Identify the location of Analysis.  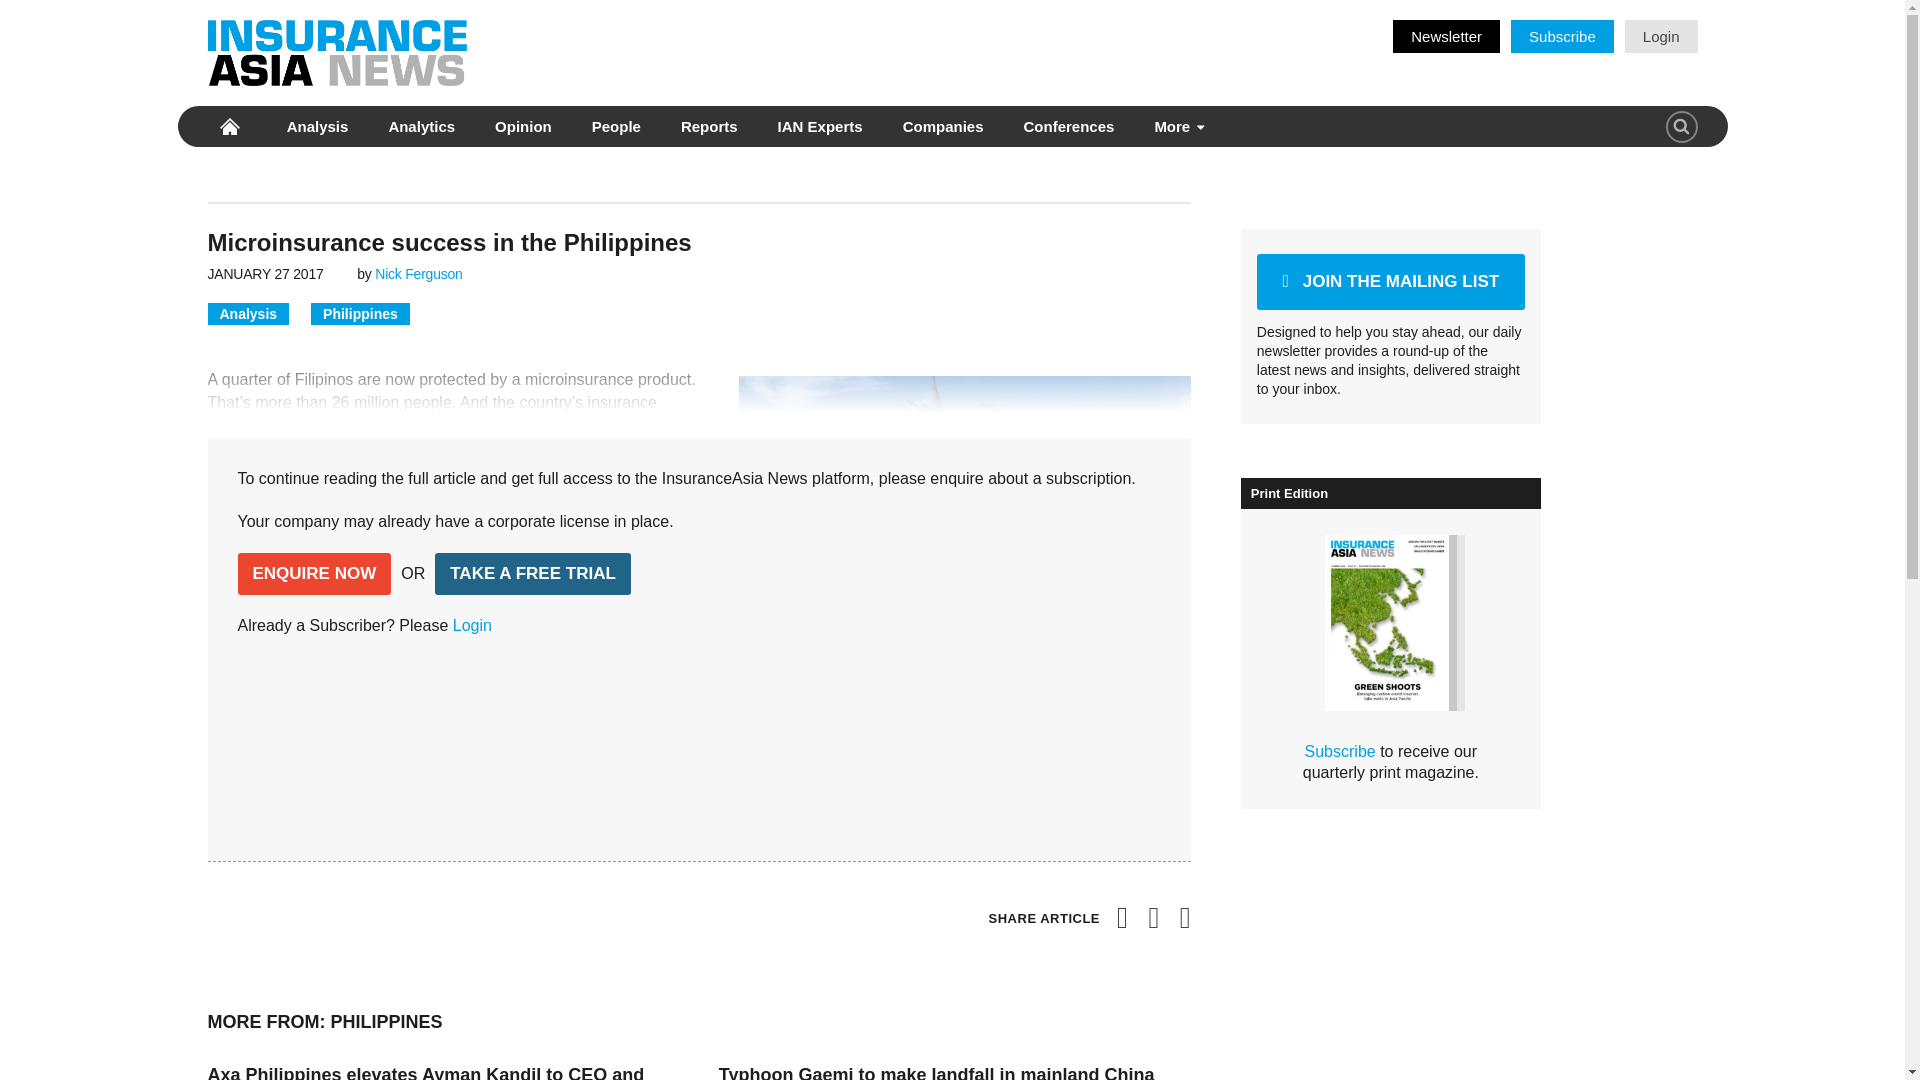
(318, 126).